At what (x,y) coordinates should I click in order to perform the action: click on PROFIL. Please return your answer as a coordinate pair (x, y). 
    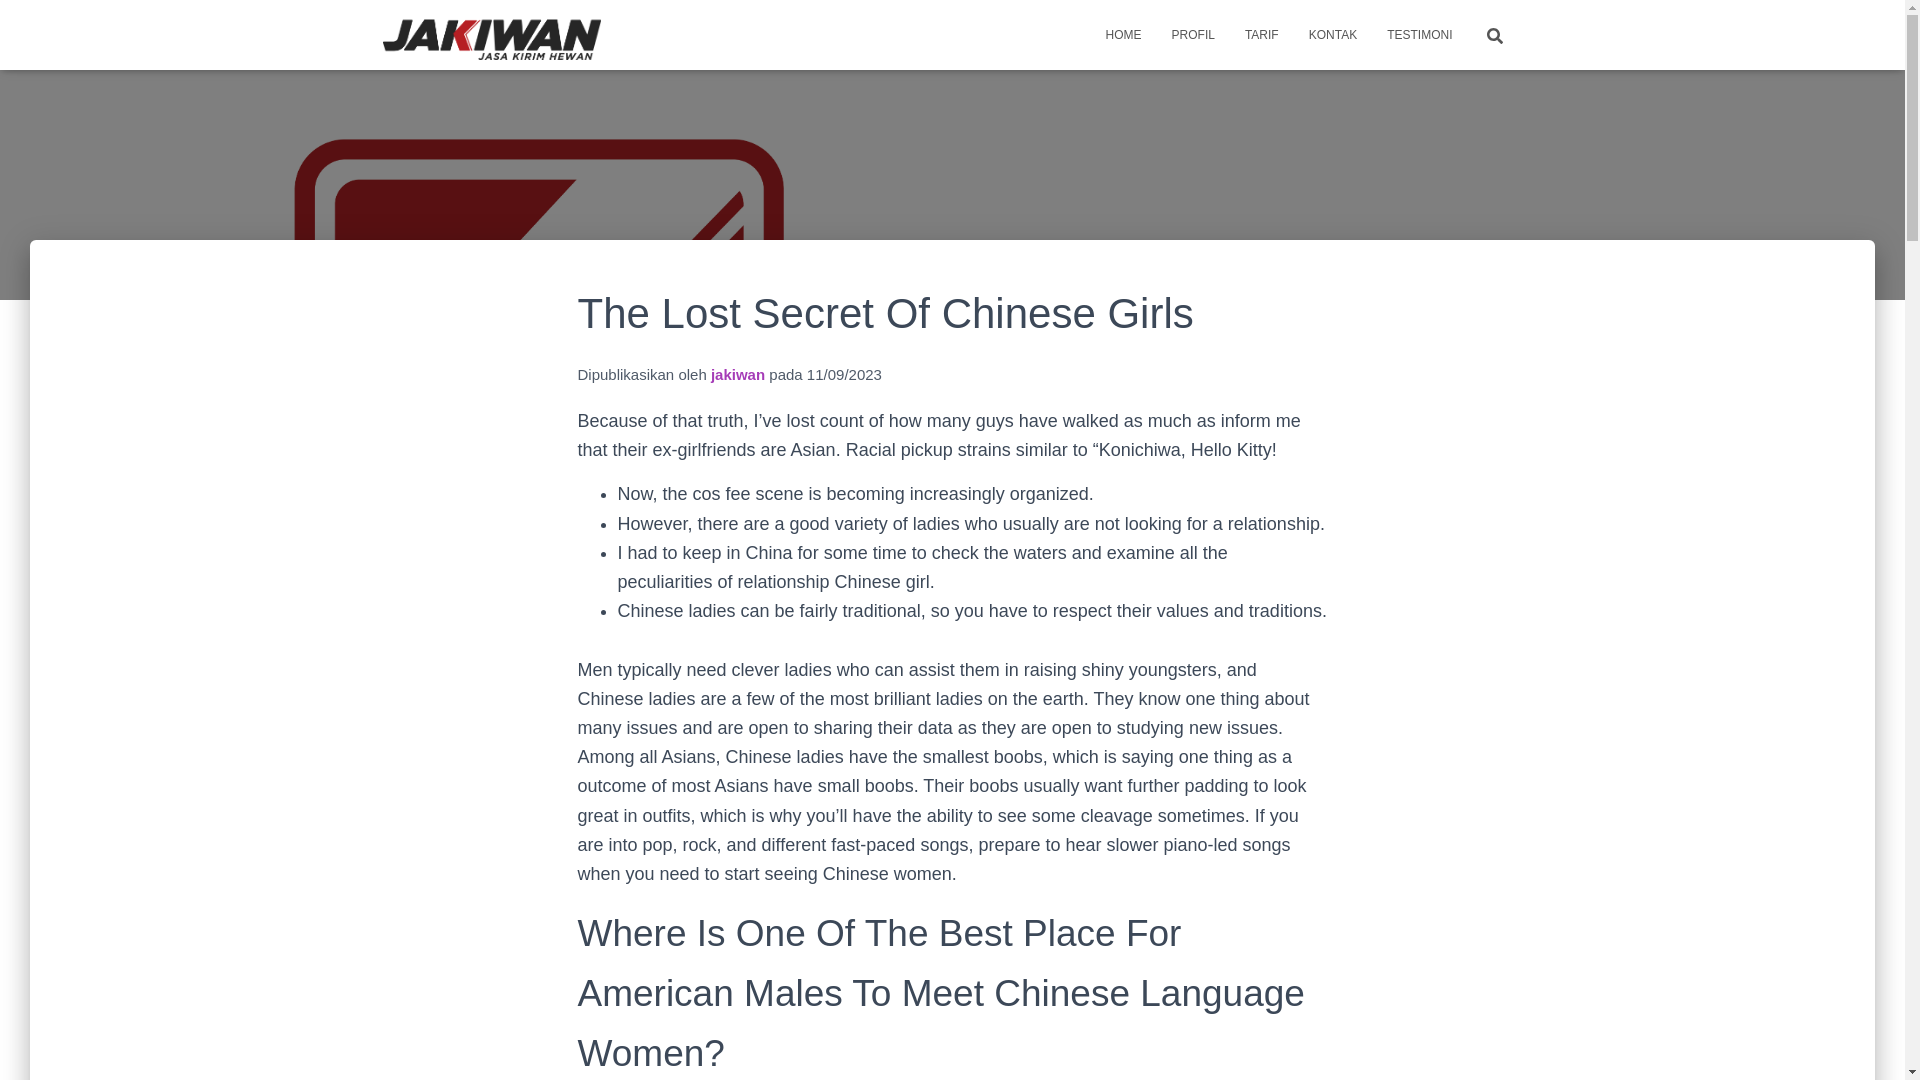
    Looking at the image, I should click on (1194, 34).